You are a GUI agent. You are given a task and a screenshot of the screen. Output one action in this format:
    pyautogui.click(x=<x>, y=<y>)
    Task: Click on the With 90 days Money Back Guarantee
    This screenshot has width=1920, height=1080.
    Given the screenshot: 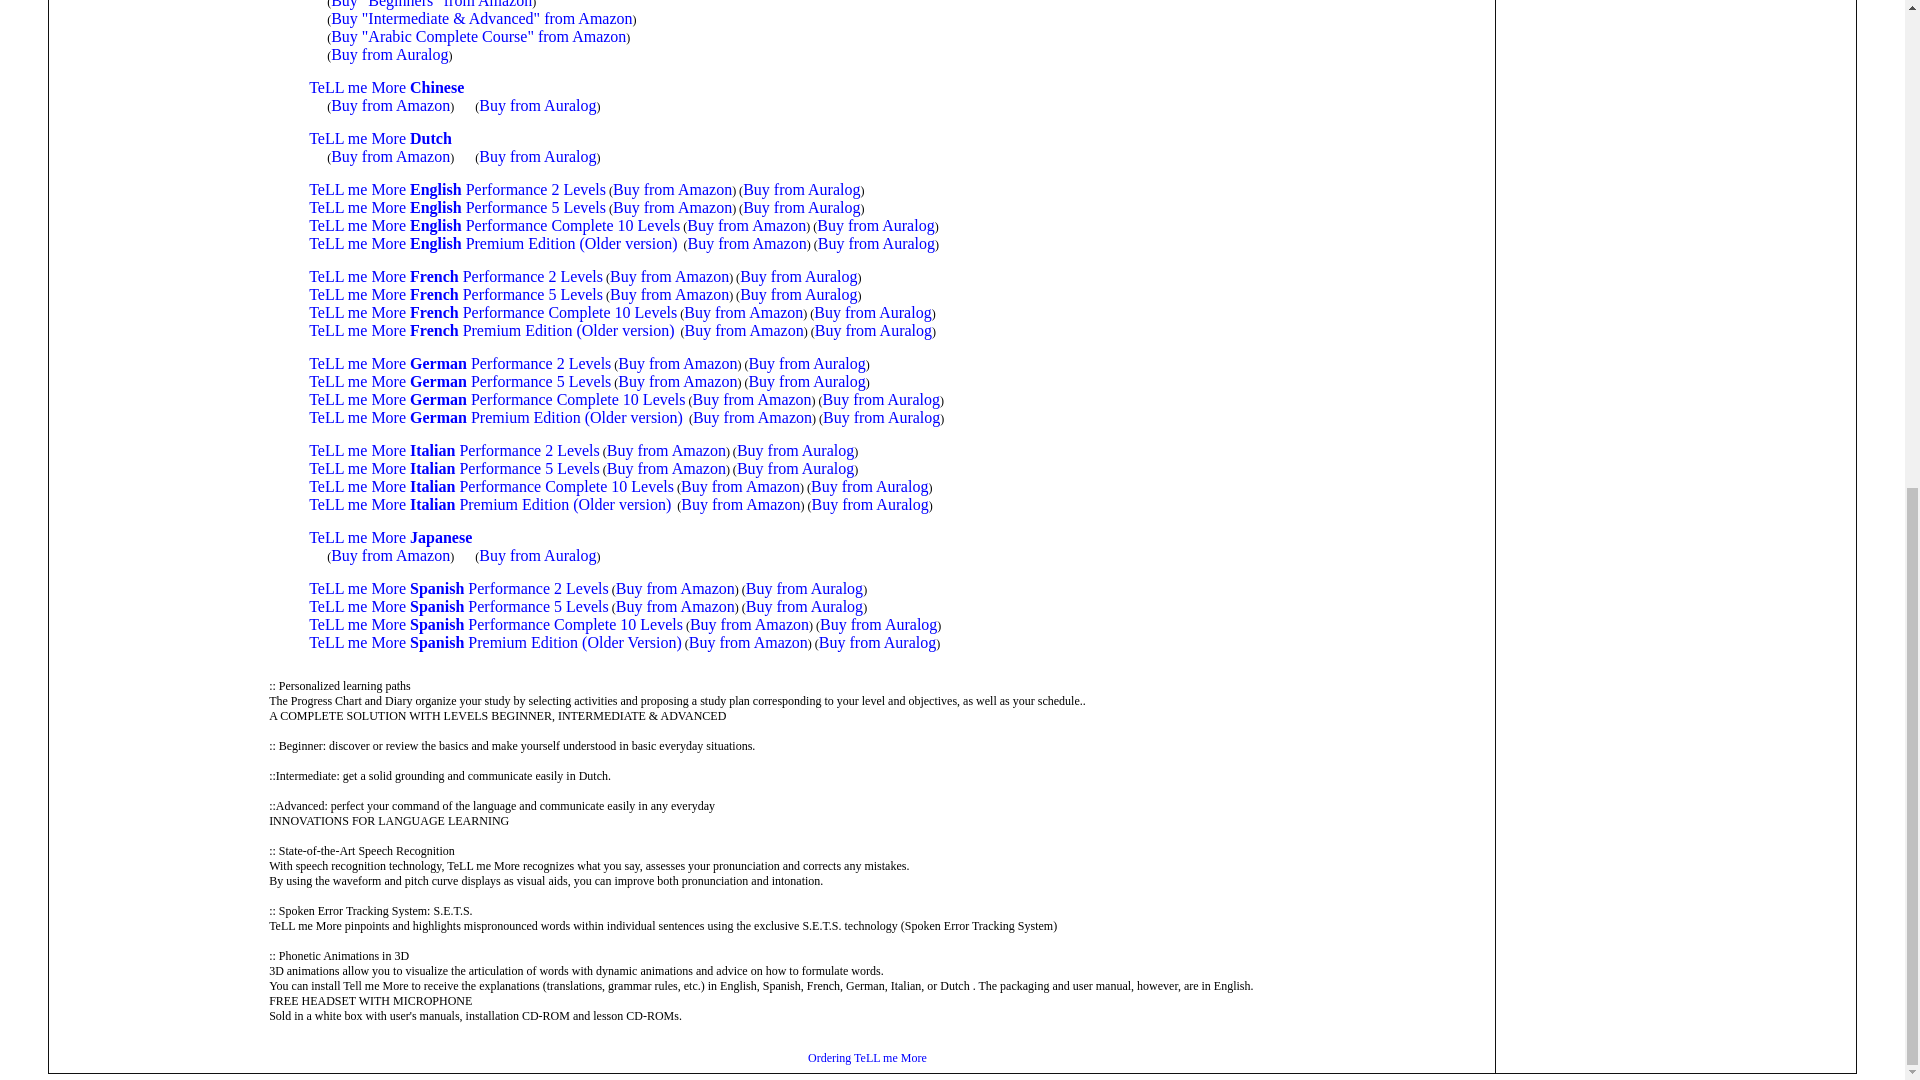 What is the action you would take?
    pyautogui.click(x=876, y=243)
    